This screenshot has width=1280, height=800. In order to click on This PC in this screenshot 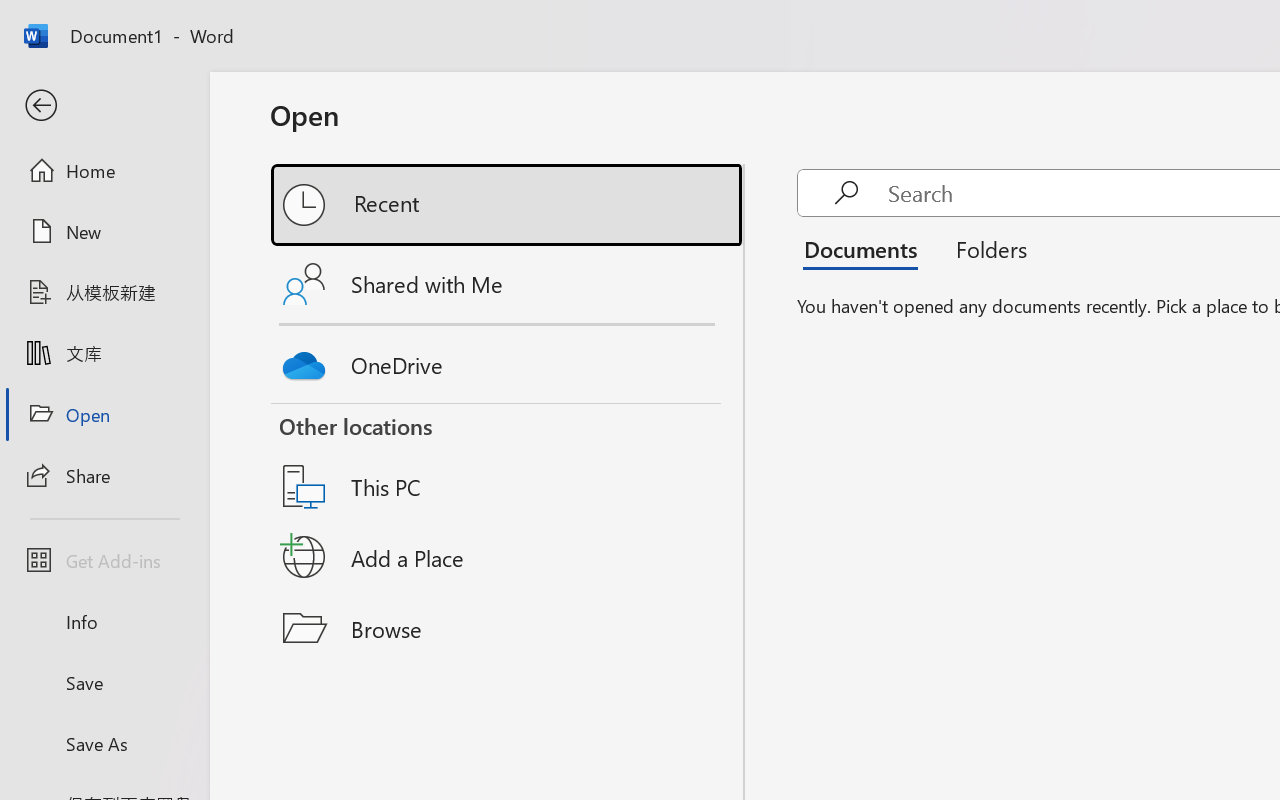, I will do `click(508, 461)`.